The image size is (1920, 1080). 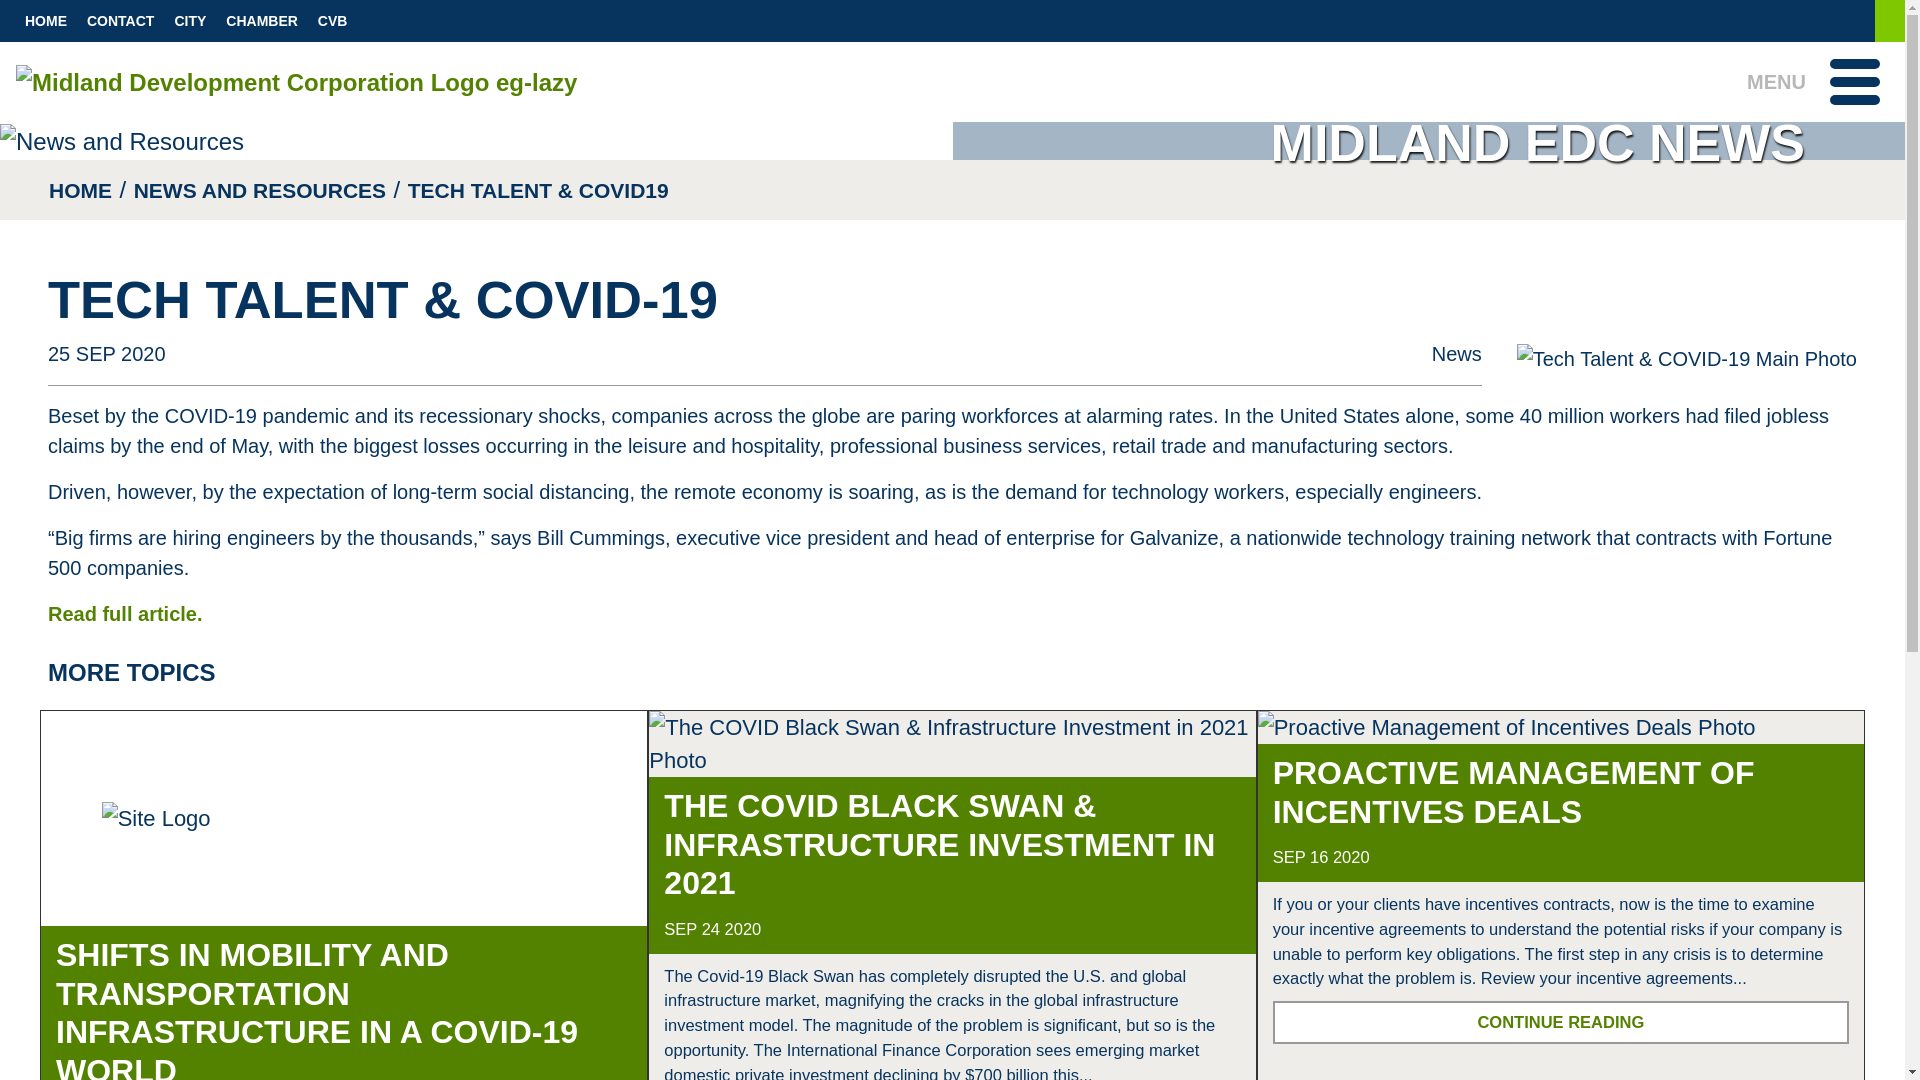 I want to click on Tiktok, so click(x=1864, y=20).